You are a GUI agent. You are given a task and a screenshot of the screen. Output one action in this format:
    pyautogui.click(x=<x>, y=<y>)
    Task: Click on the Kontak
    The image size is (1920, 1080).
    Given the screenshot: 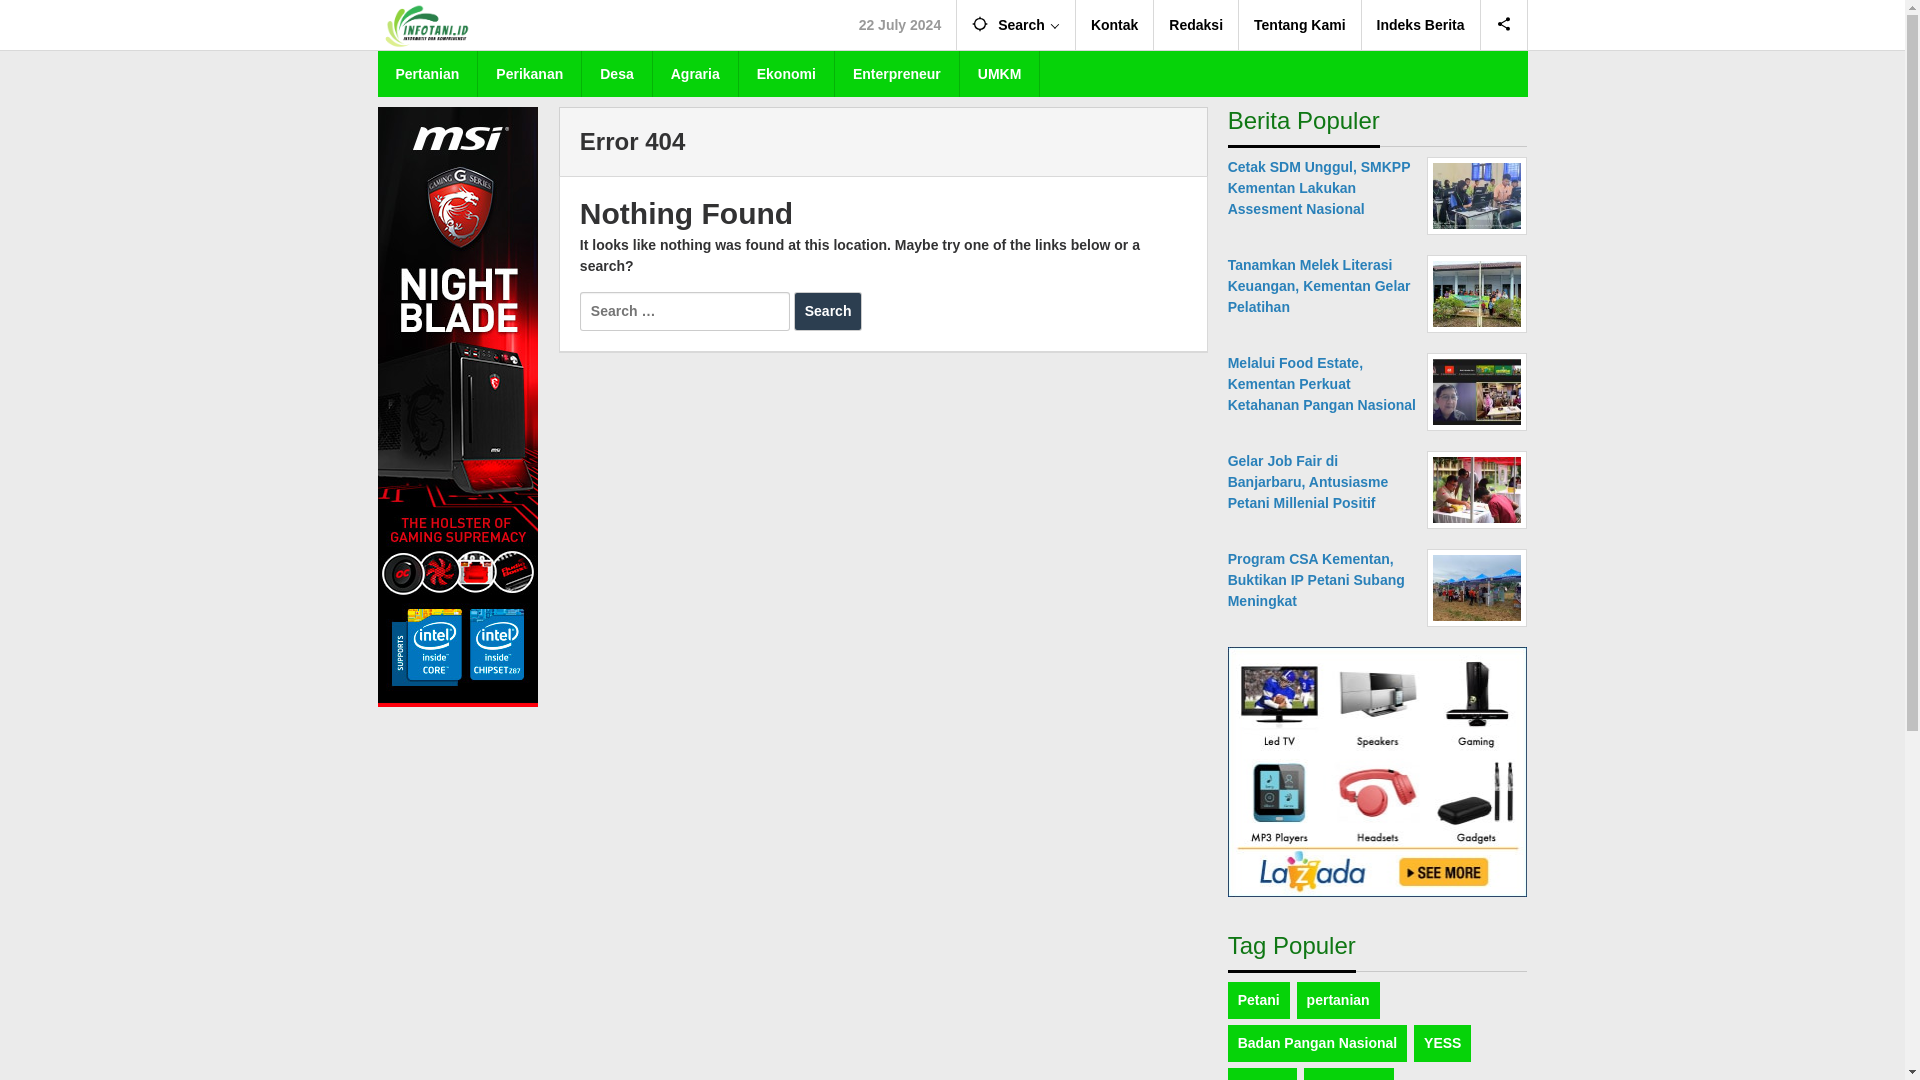 What is the action you would take?
    pyautogui.click(x=1114, y=24)
    